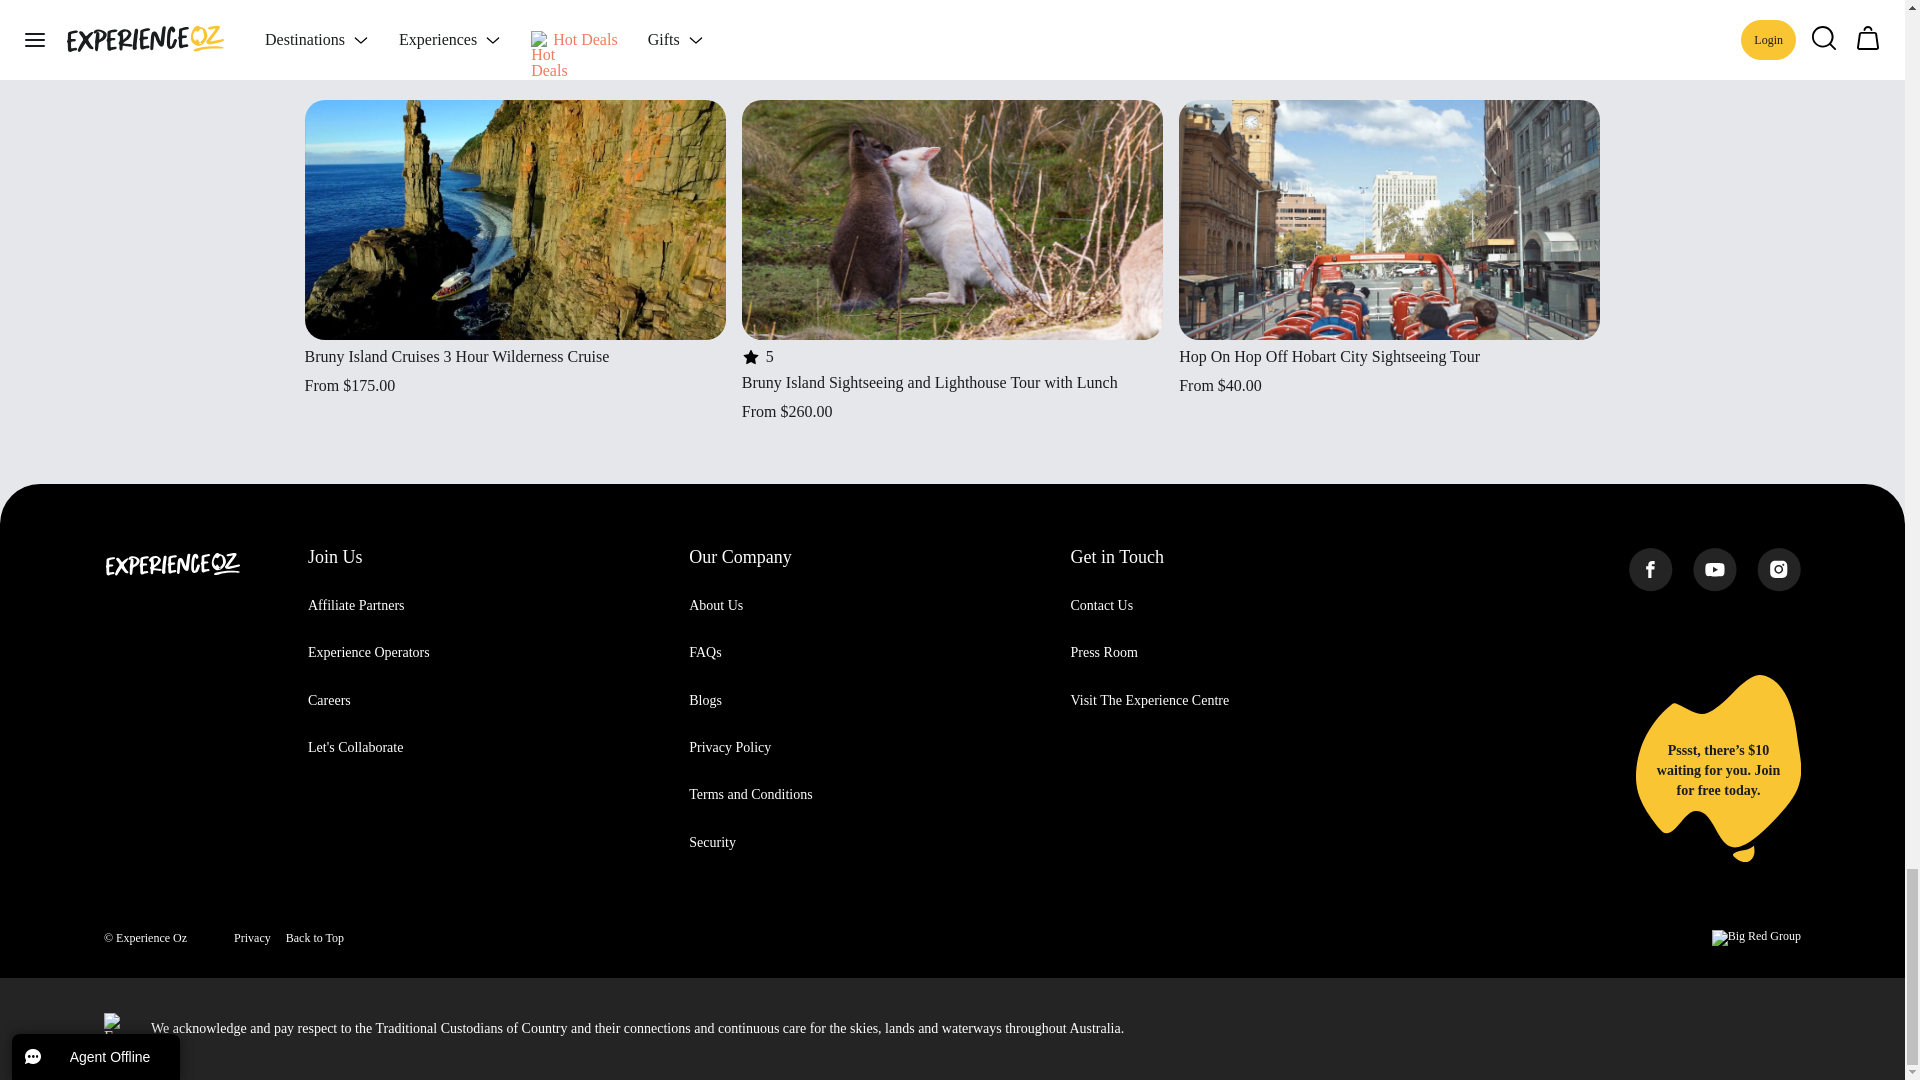  What do you see at coordinates (329, 700) in the screenshot?
I see `Careers` at bounding box center [329, 700].